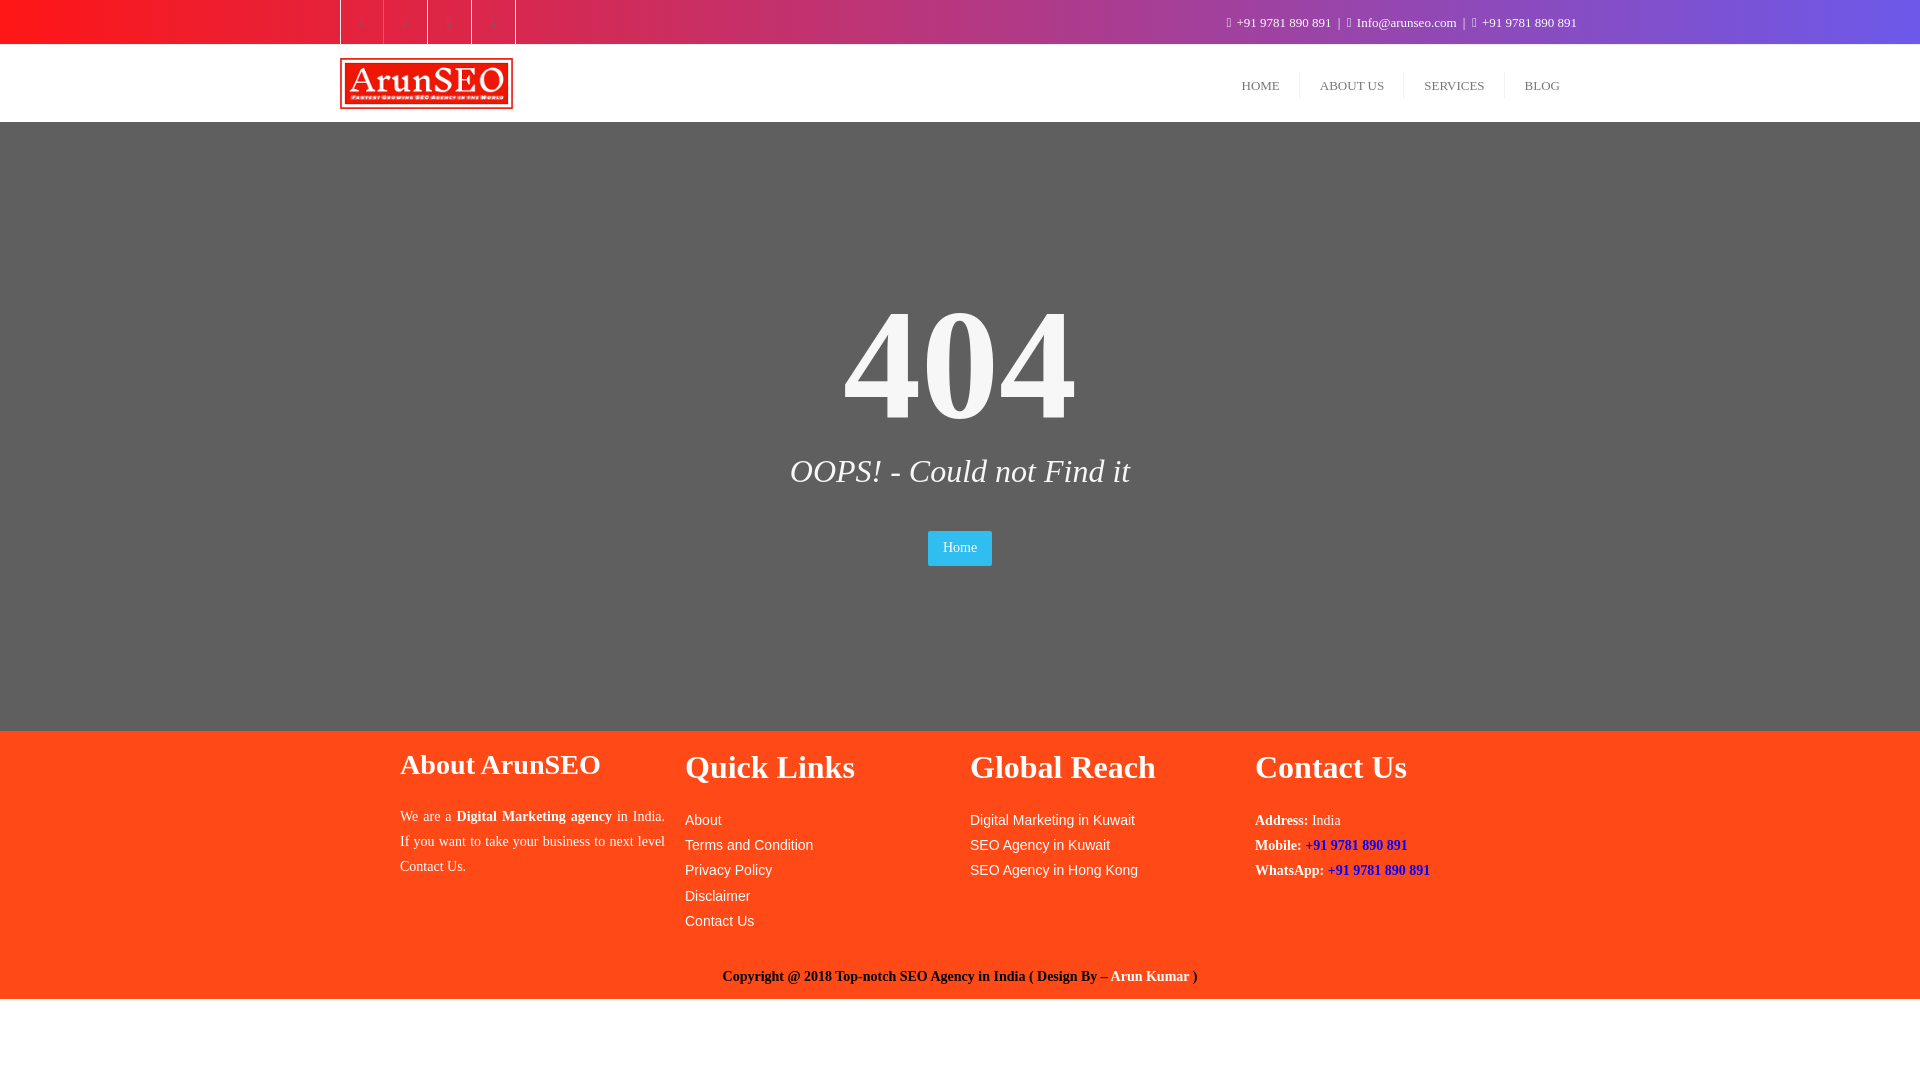 The width and height of the screenshot is (1920, 1080). What do you see at coordinates (534, 816) in the screenshot?
I see `Digital Marketing agency` at bounding box center [534, 816].